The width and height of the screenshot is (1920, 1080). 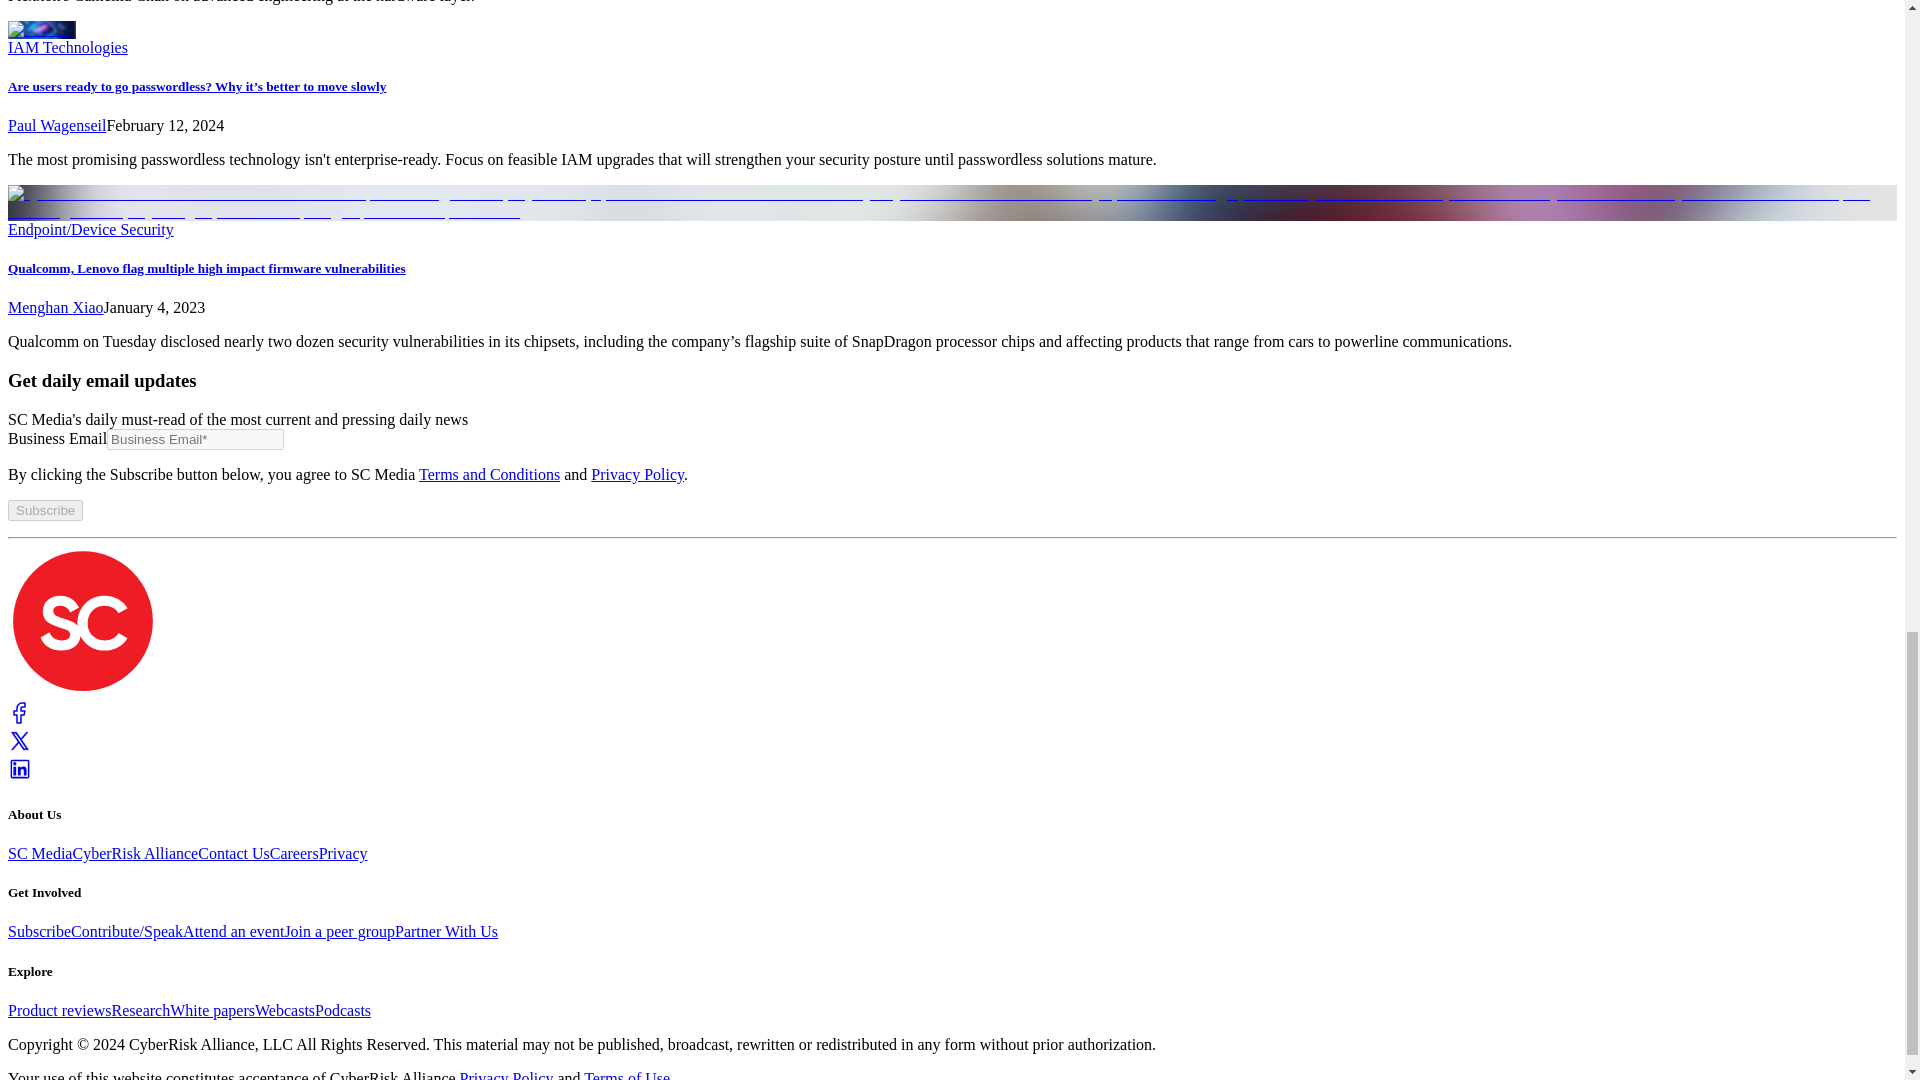 I want to click on Menghan Xiao, so click(x=55, y=308).